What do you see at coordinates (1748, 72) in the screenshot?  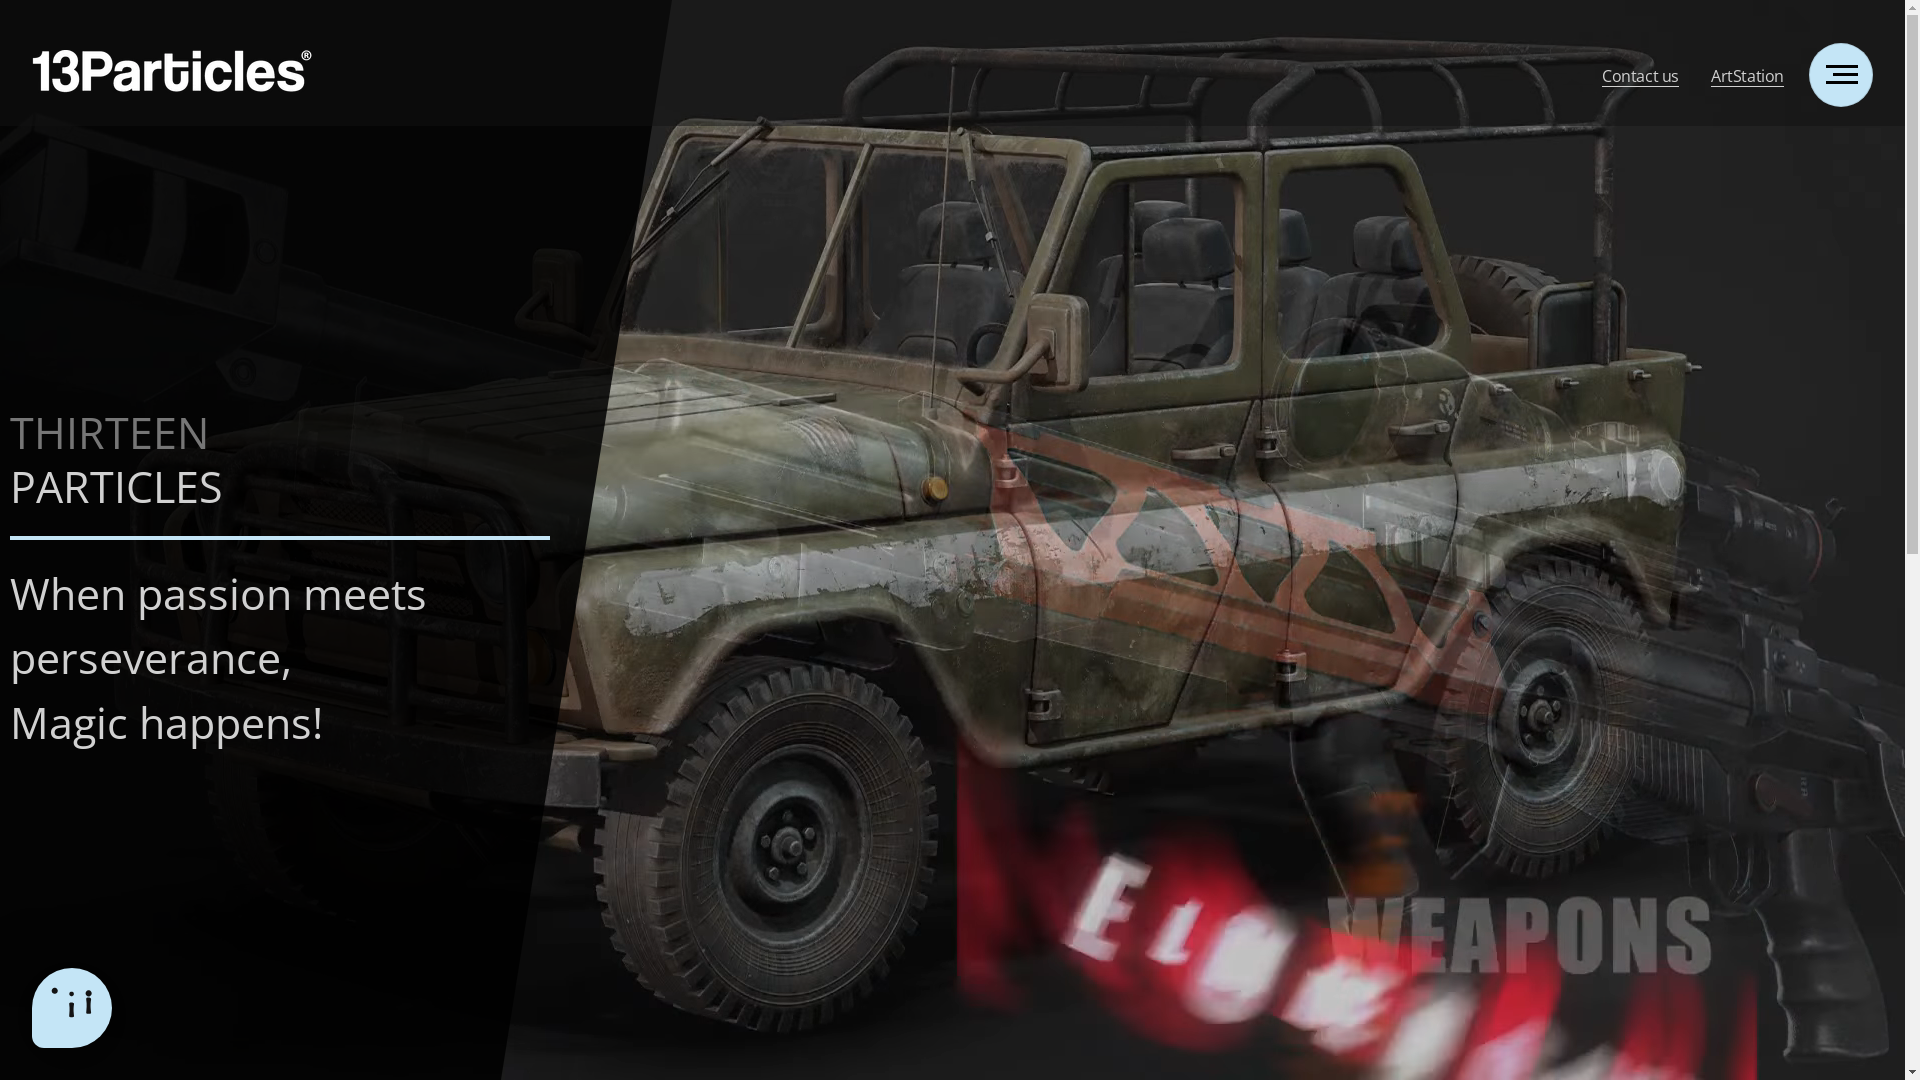 I see `ArtStation` at bounding box center [1748, 72].